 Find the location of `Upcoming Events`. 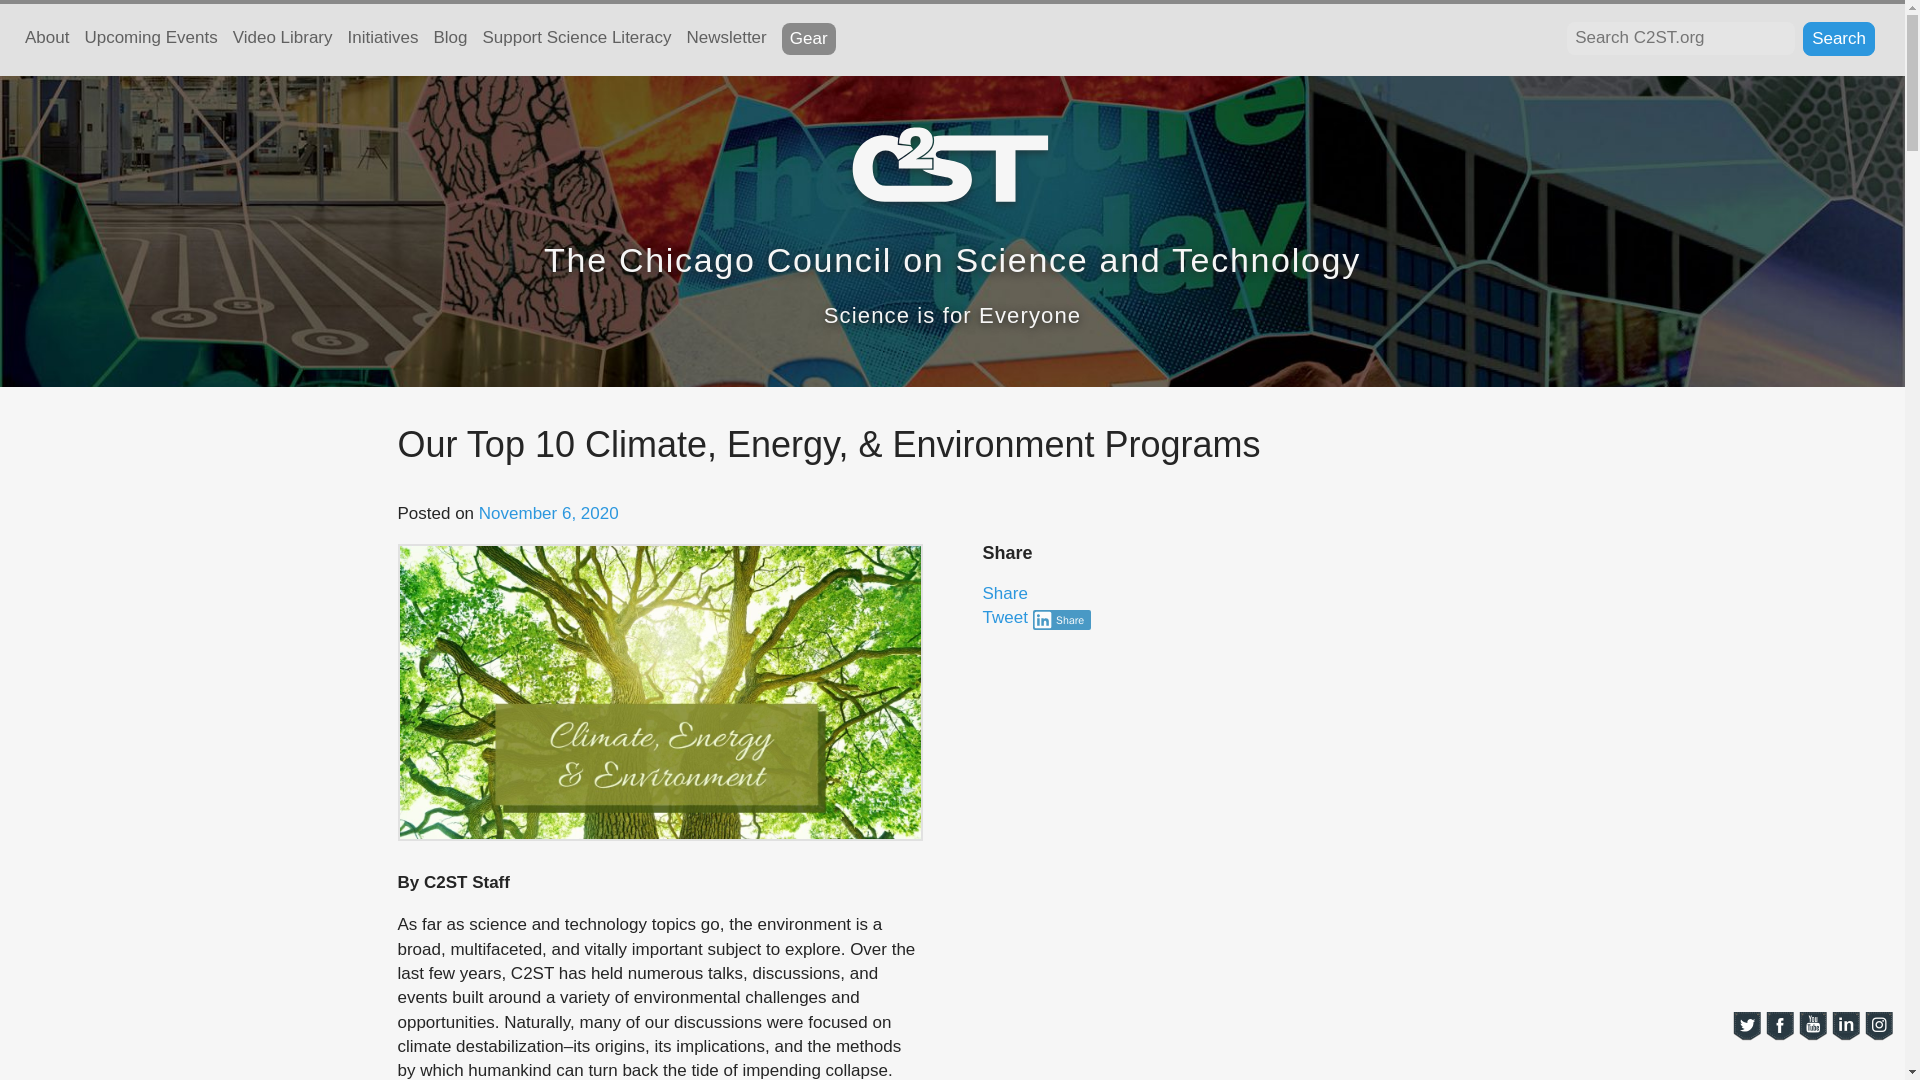

Upcoming Events is located at coordinates (150, 39).